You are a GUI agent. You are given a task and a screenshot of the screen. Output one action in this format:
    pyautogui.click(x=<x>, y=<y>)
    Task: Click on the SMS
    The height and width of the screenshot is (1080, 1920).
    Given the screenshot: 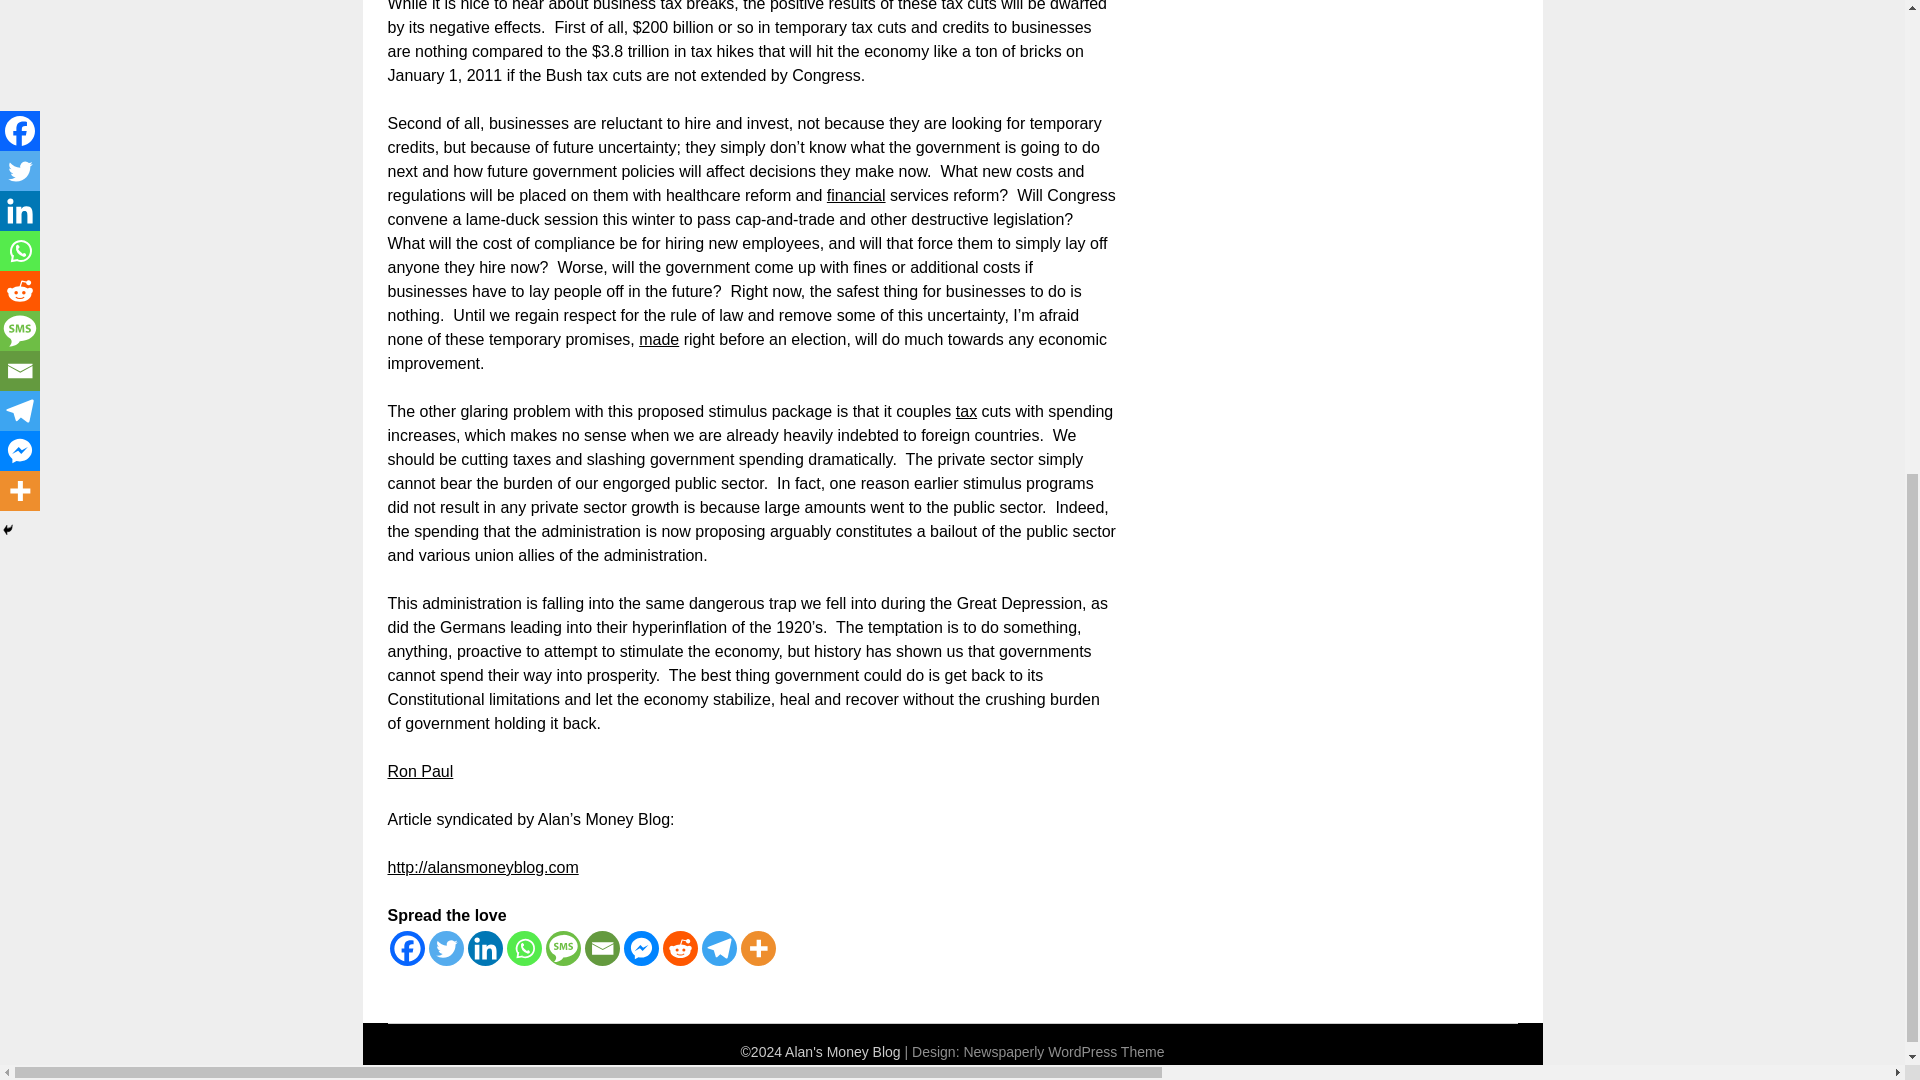 What is the action you would take?
    pyautogui.click(x=563, y=948)
    